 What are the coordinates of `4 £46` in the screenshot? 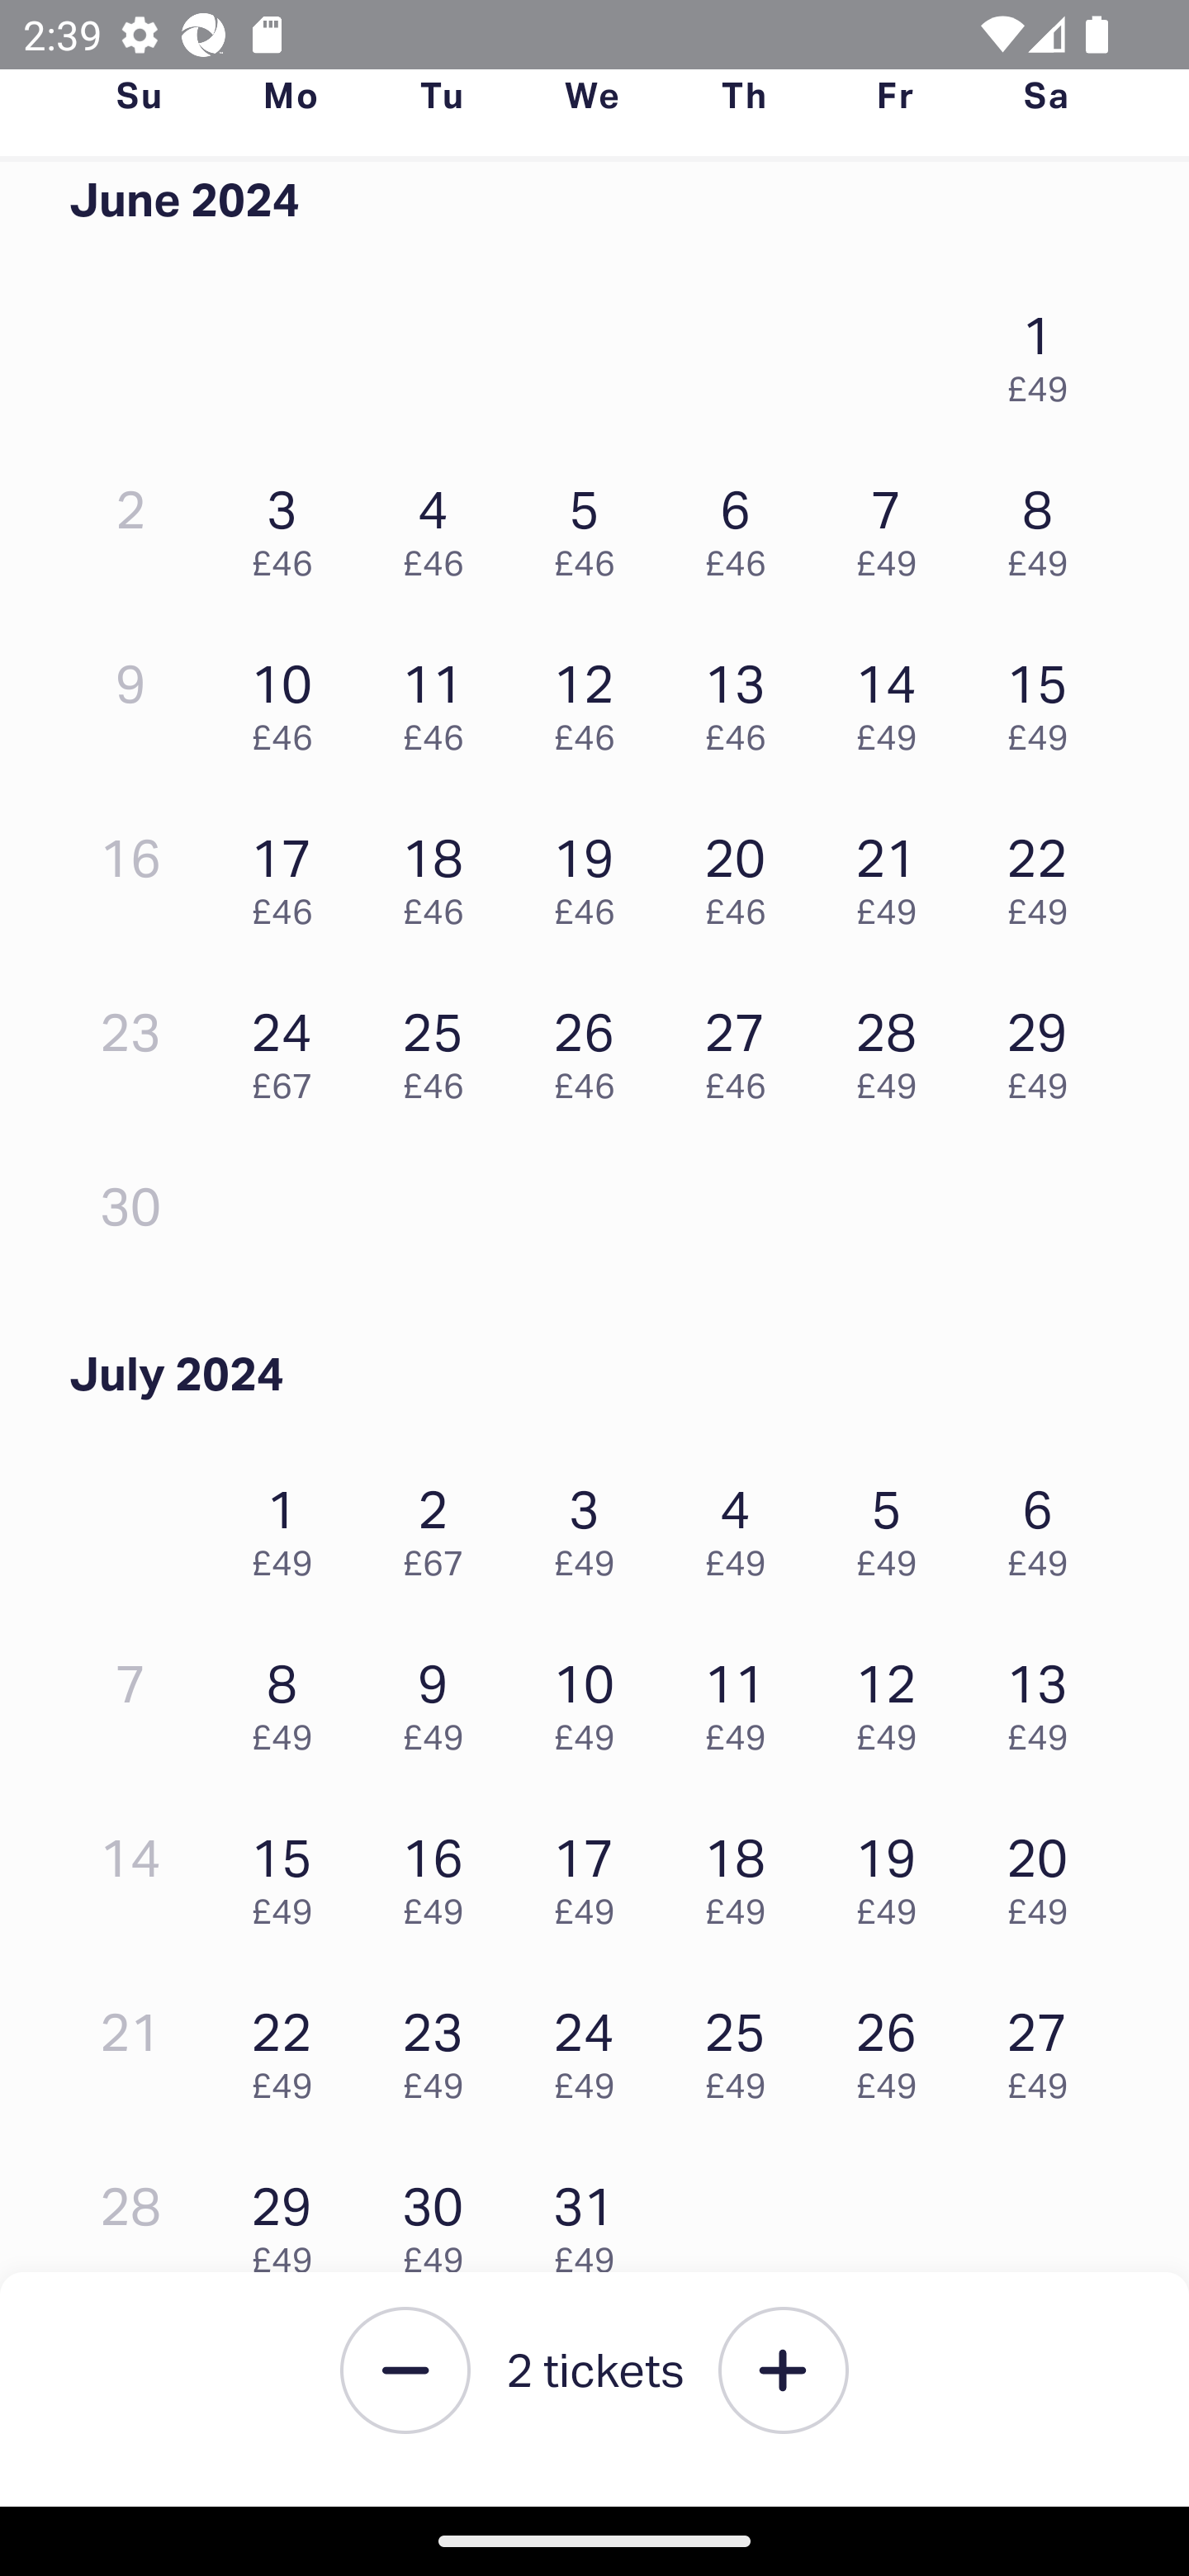 It's located at (441, 525).